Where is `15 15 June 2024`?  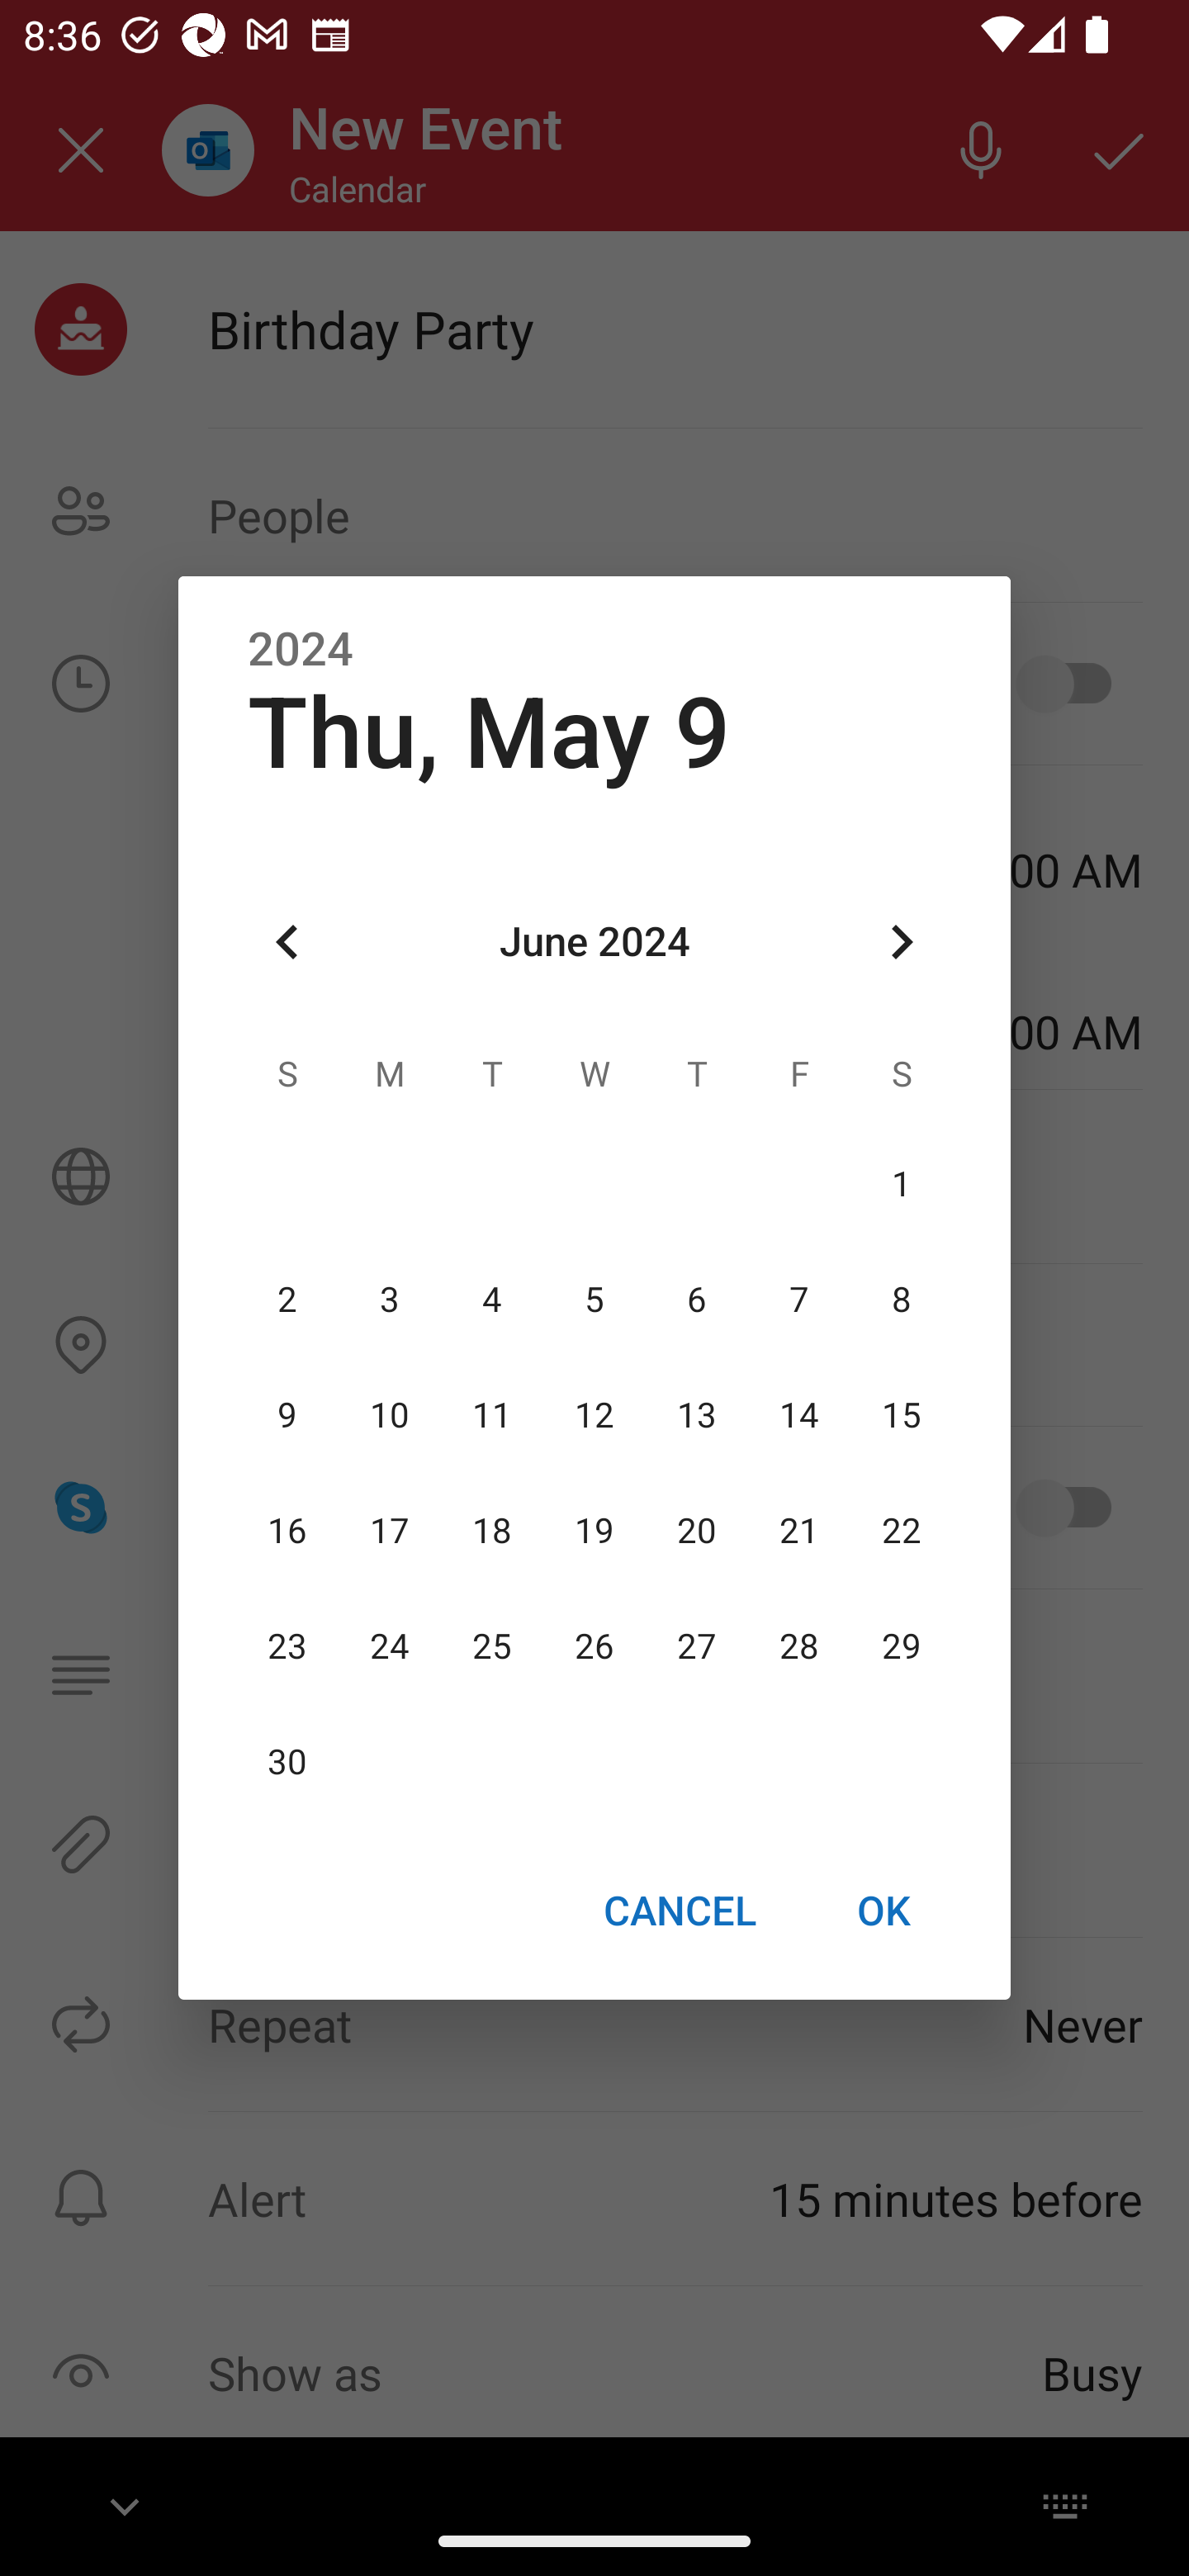 15 15 June 2024 is located at coordinates (901, 1415).